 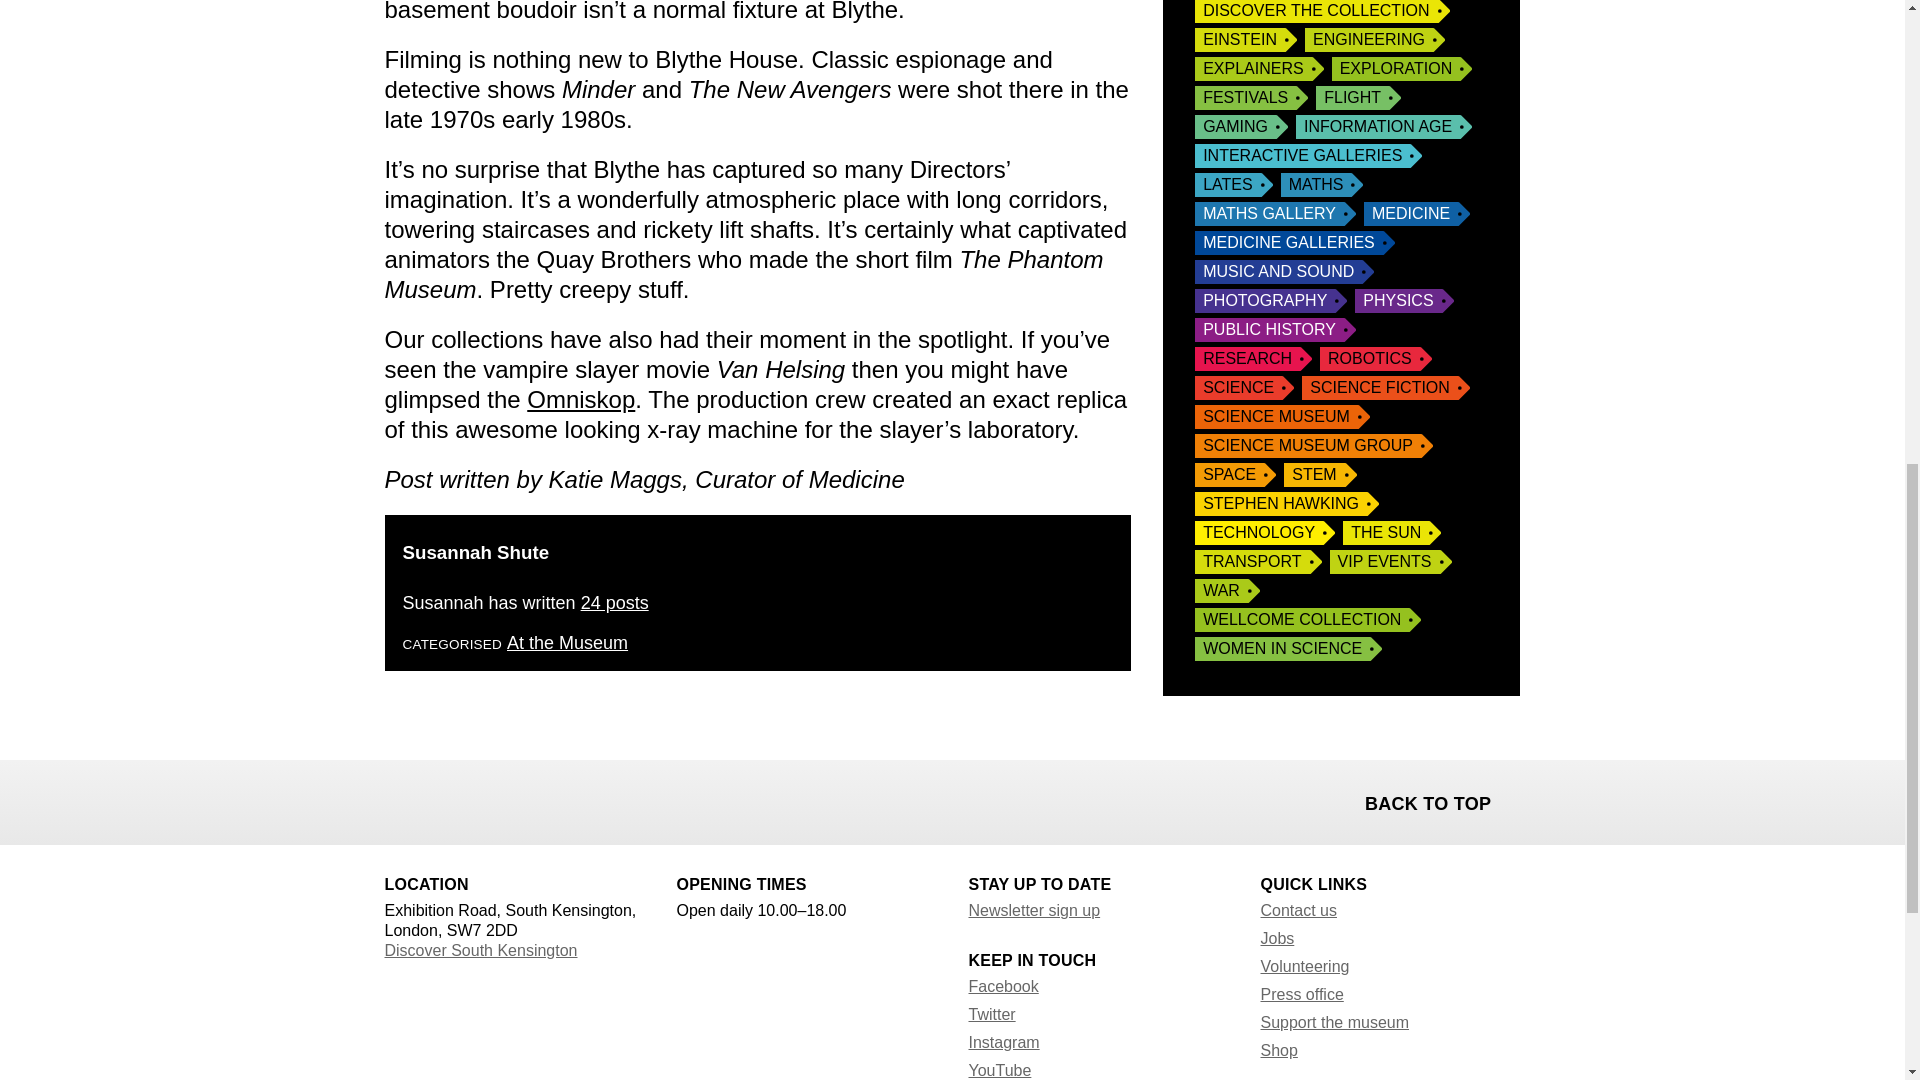 I want to click on At the Museum, so click(x=566, y=642).